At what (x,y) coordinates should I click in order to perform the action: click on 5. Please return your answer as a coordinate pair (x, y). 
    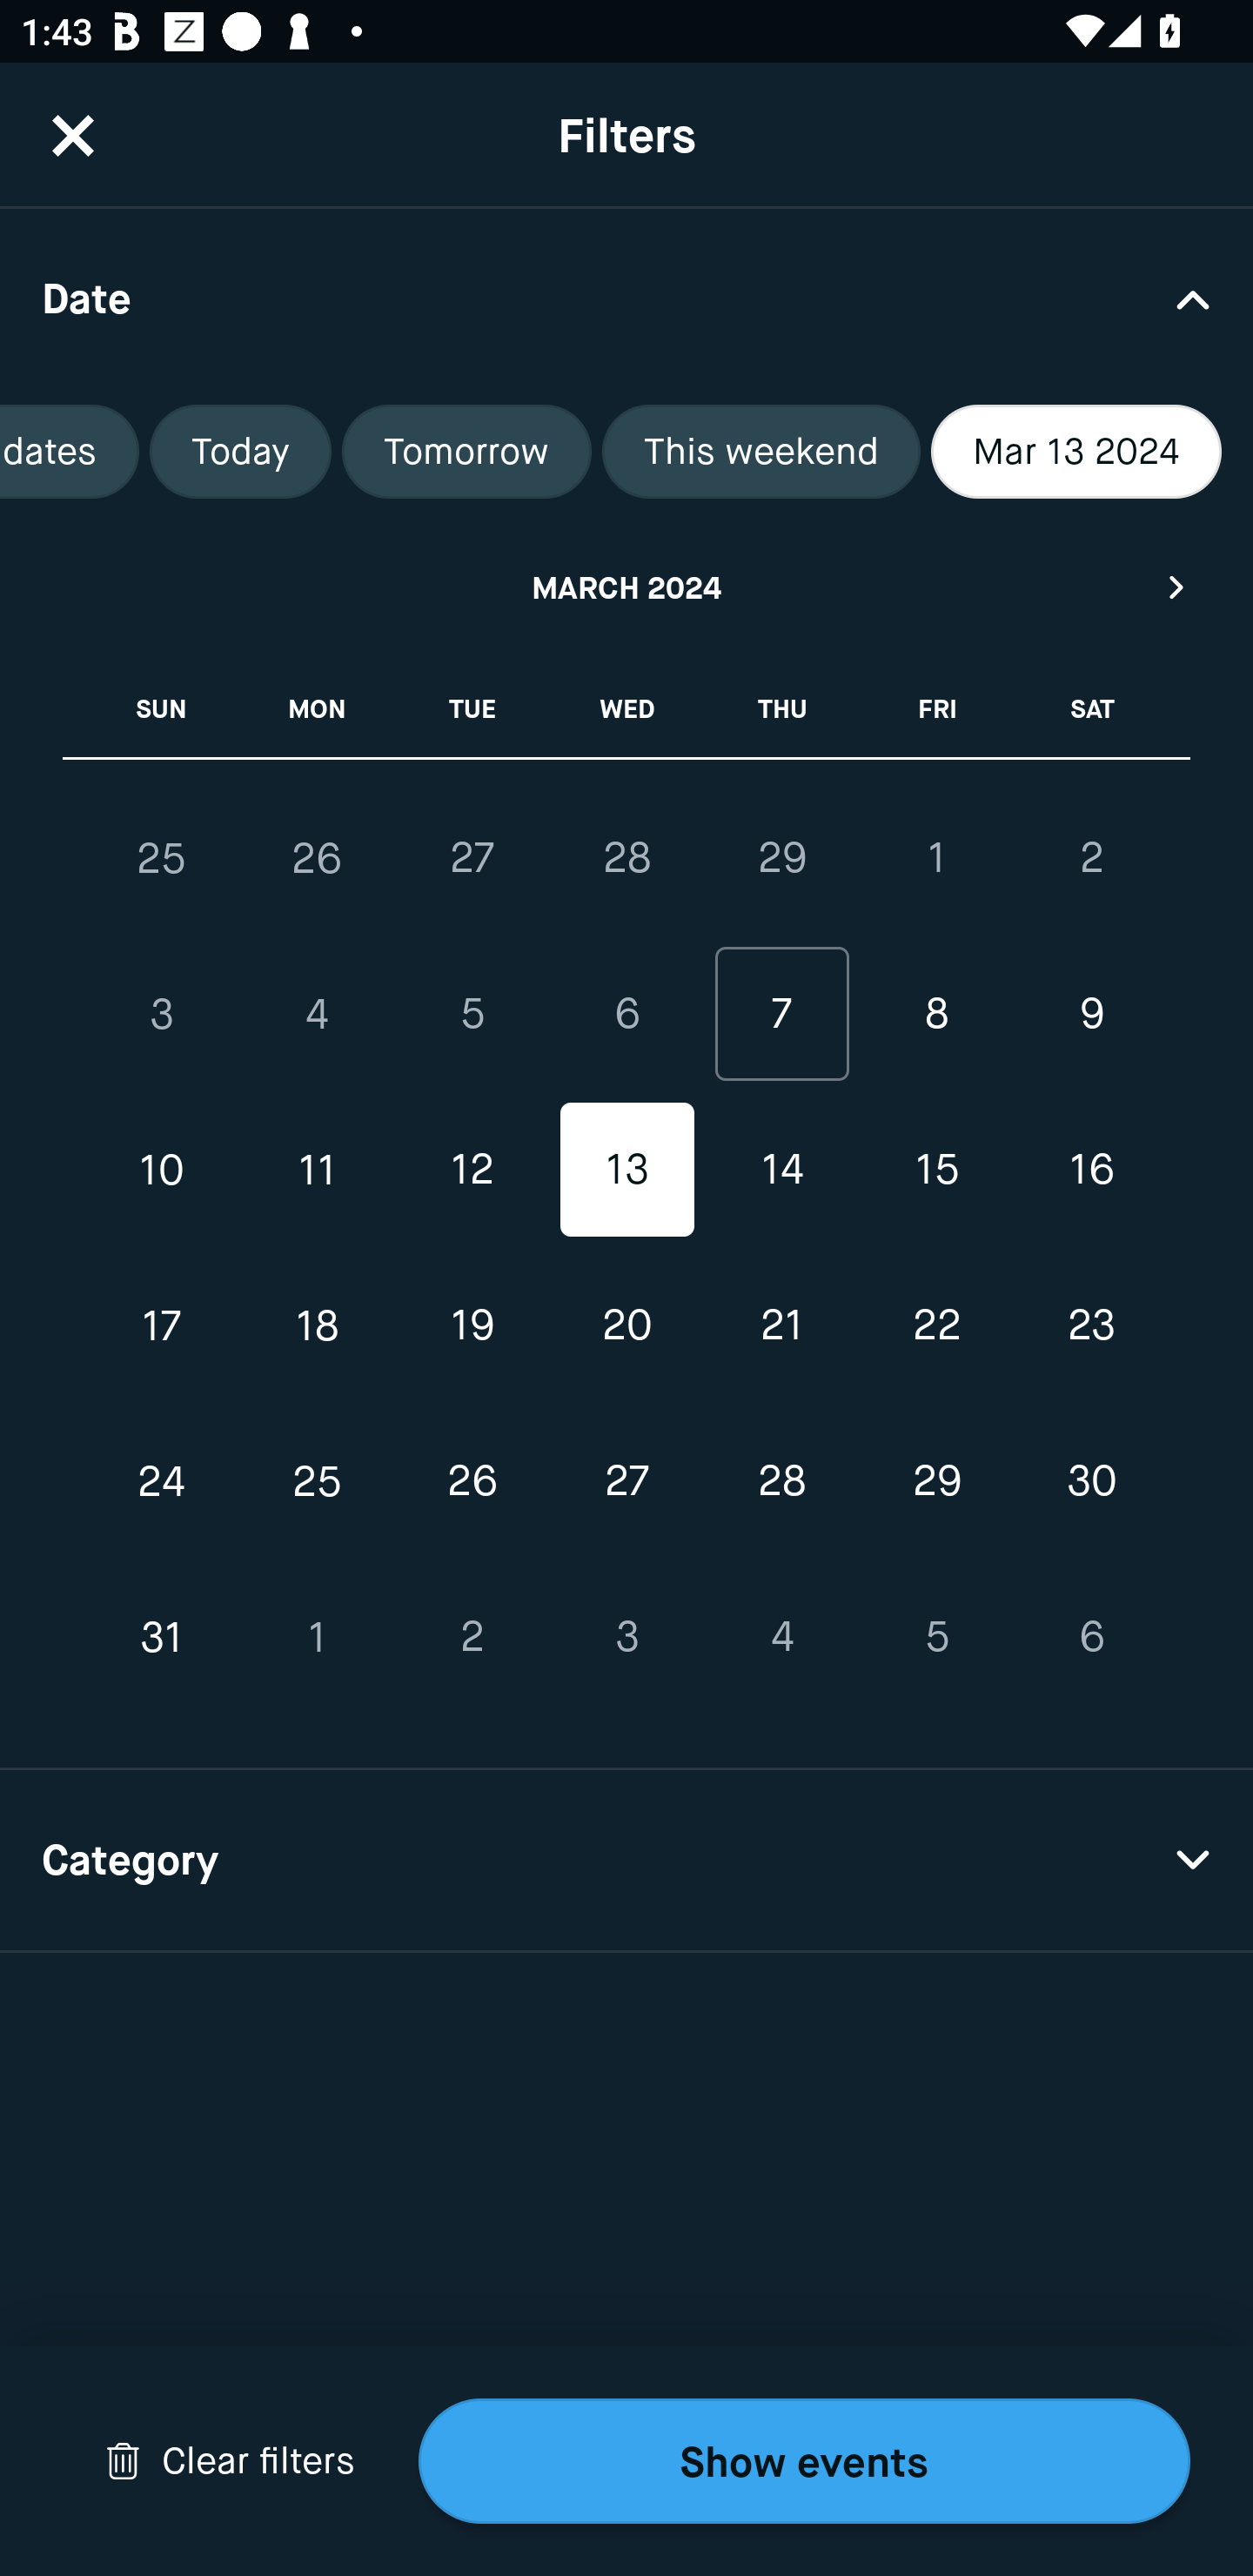
    Looking at the image, I should click on (472, 1015).